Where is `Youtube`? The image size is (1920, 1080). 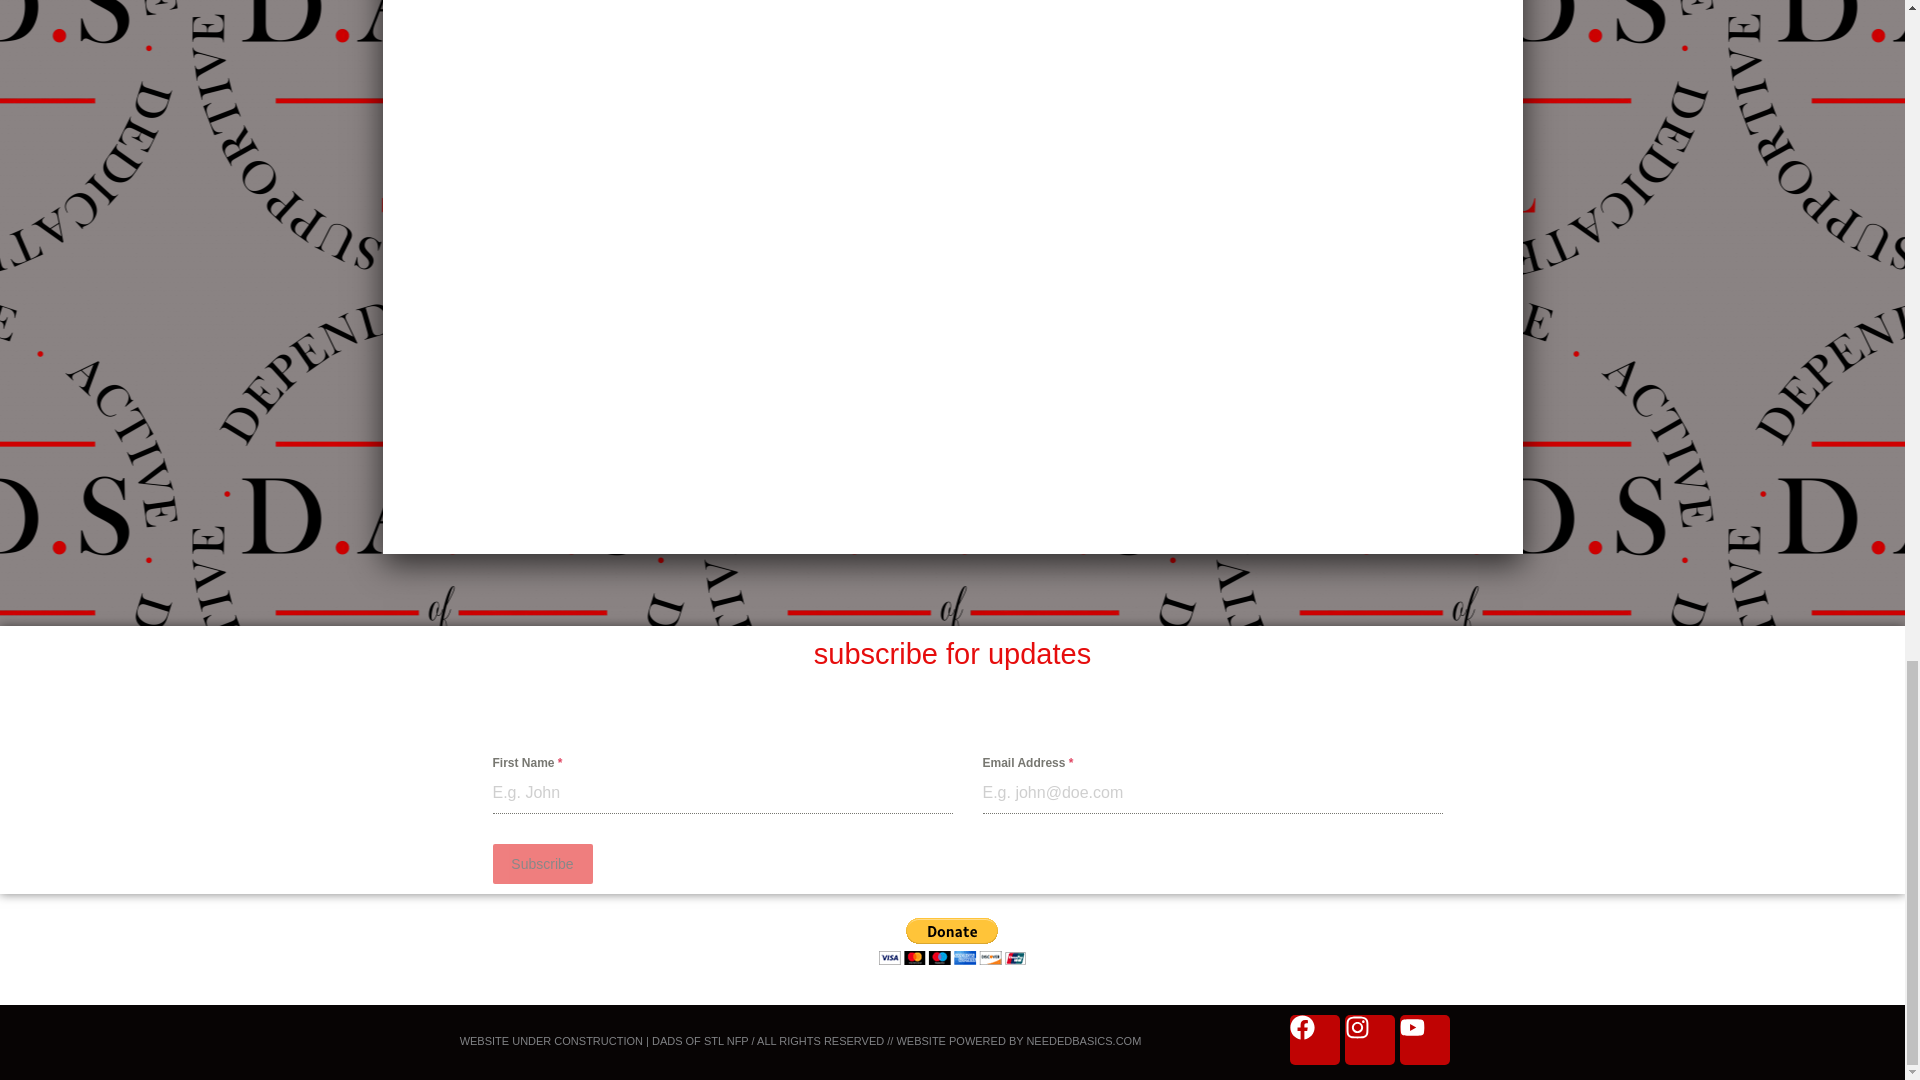
Youtube is located at coordinates (1424, 1040).